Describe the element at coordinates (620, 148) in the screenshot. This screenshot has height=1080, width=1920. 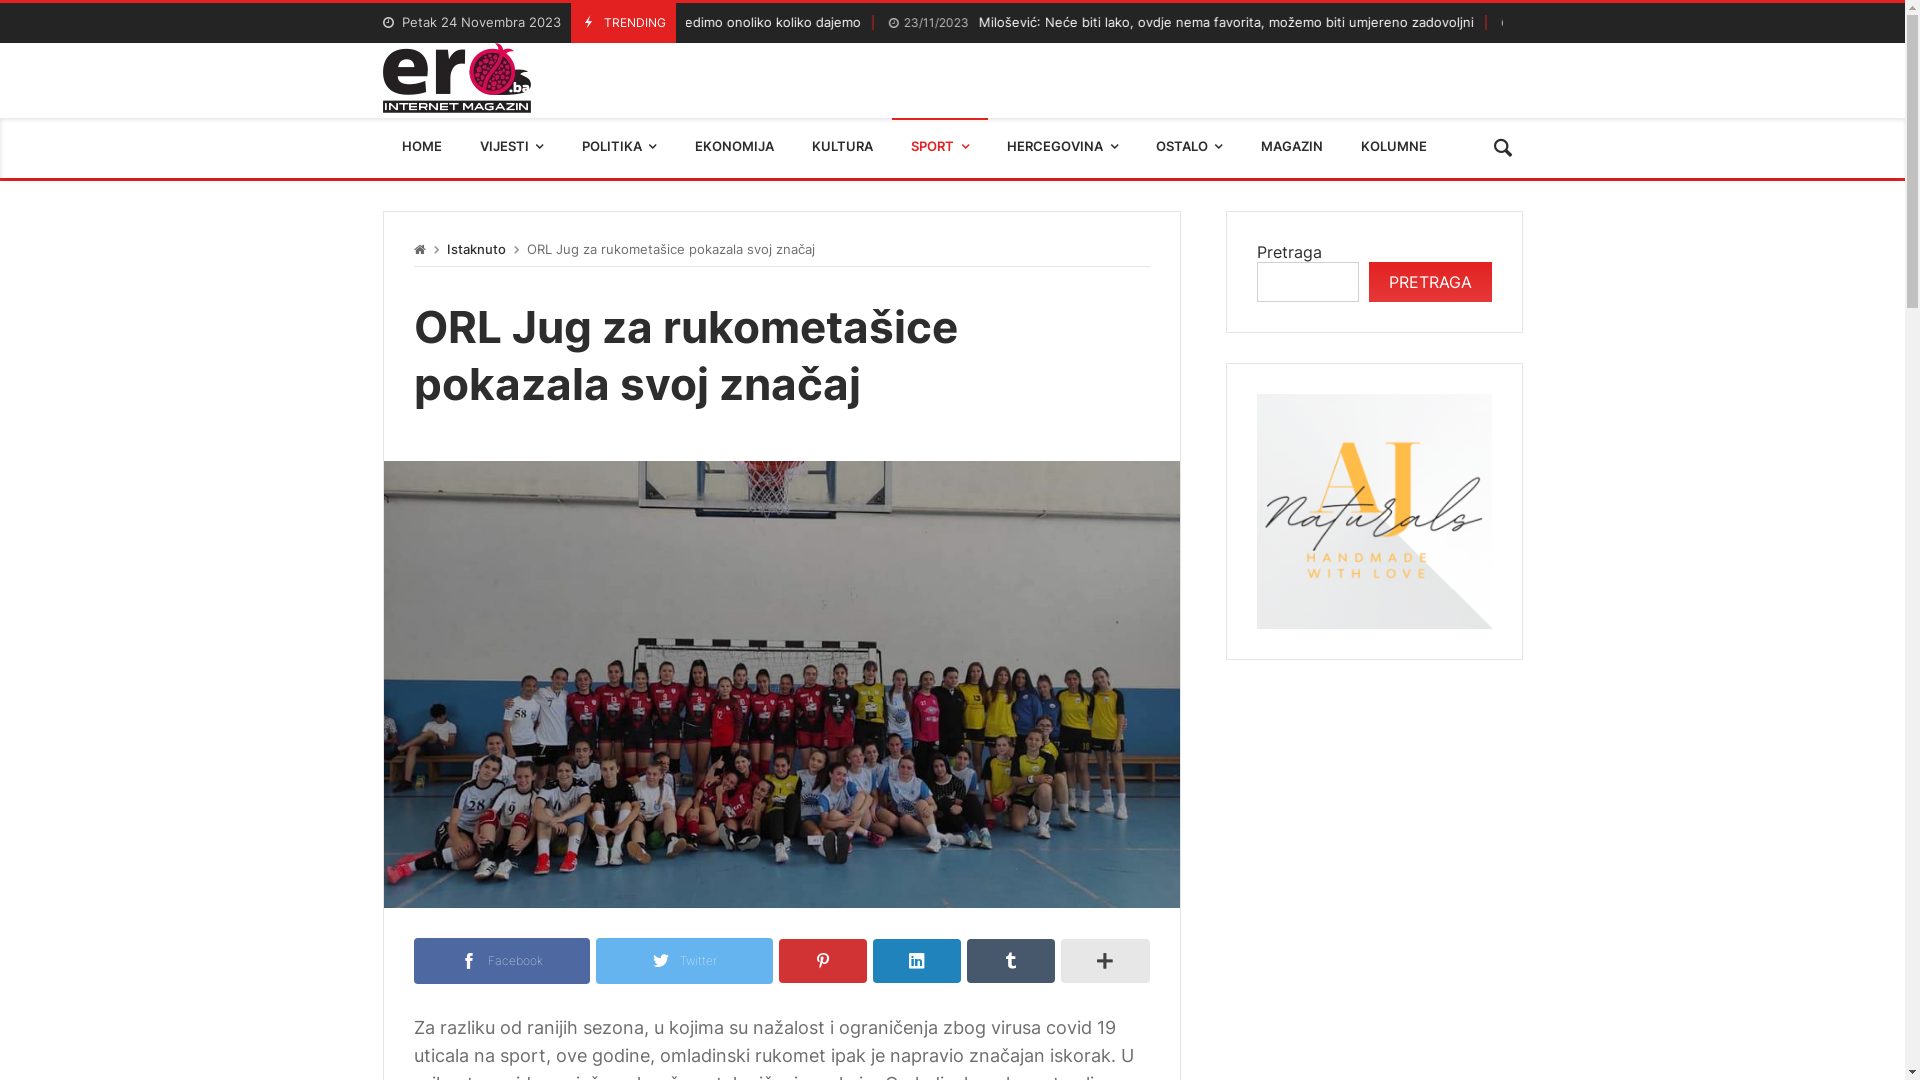
I see `POLITIKA` at that location.